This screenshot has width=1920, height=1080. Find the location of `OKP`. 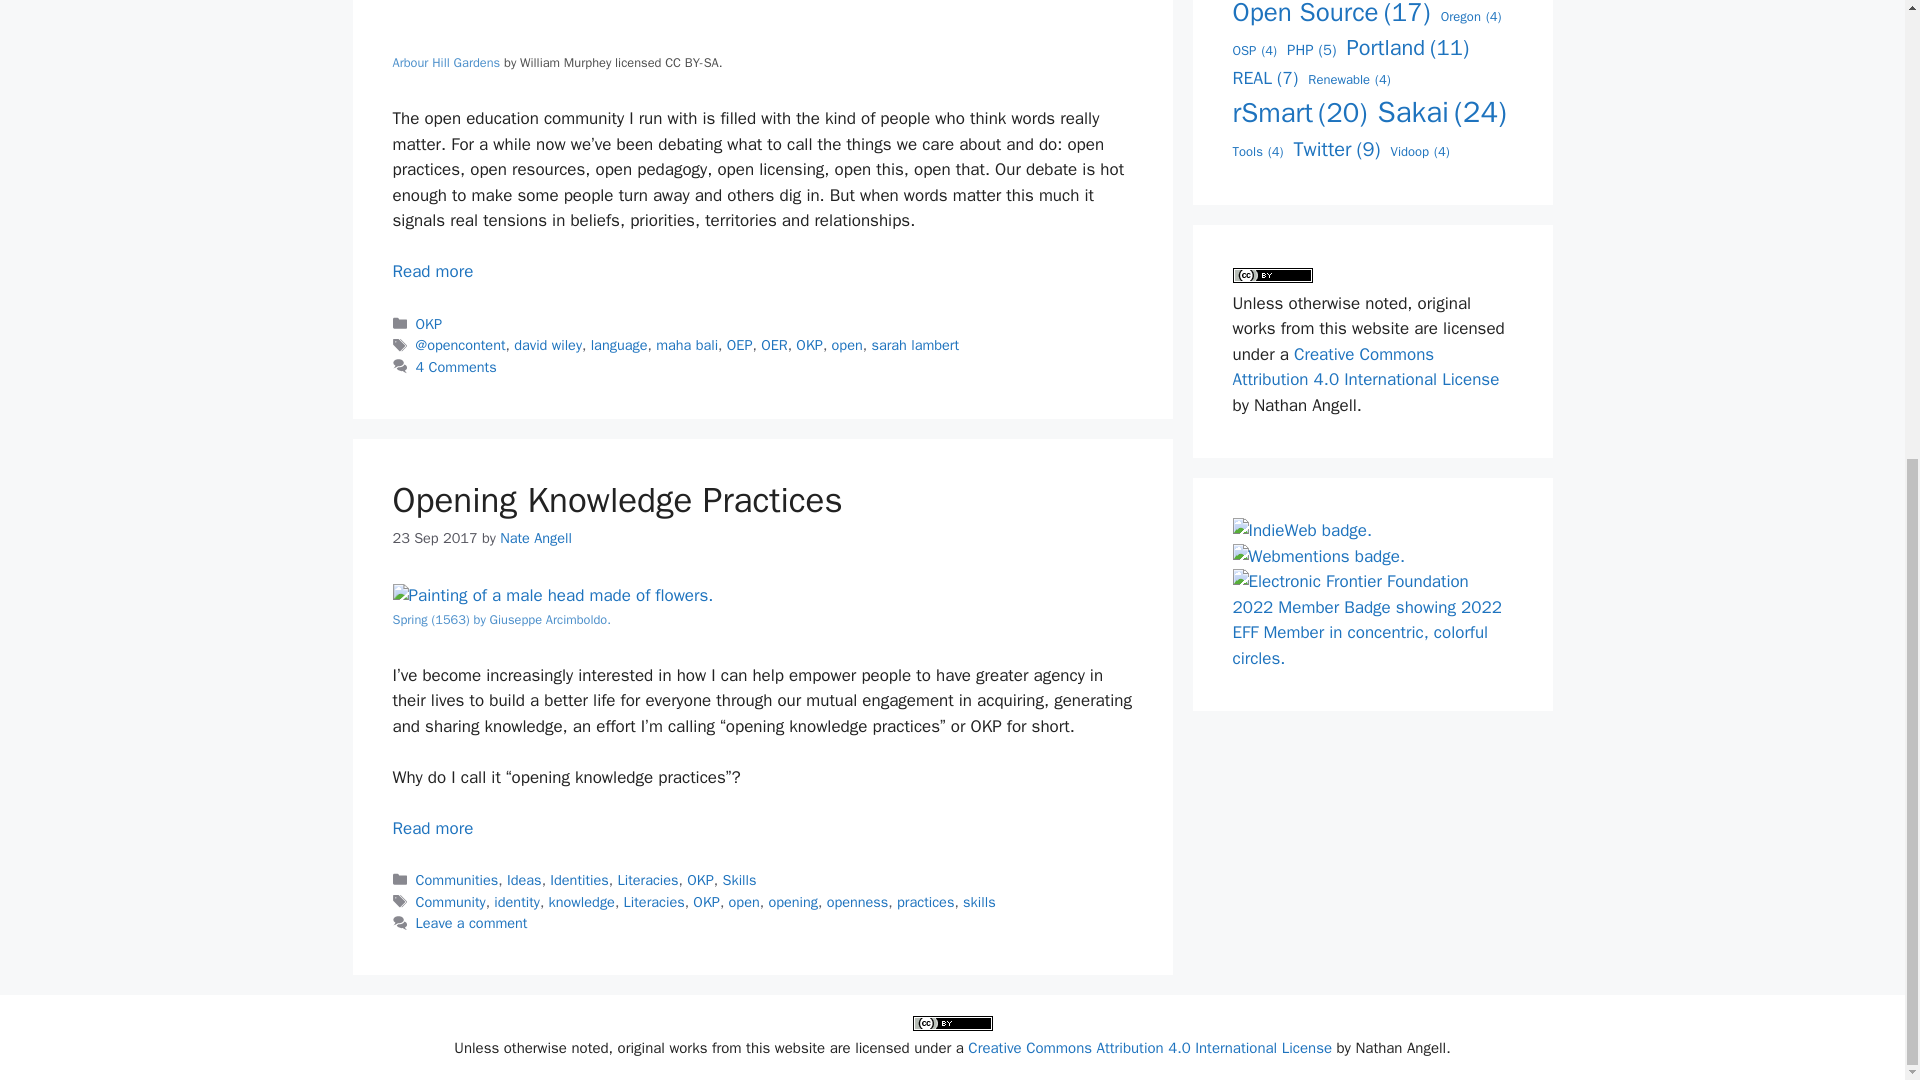

OKP is located at coordinates (430, 324).